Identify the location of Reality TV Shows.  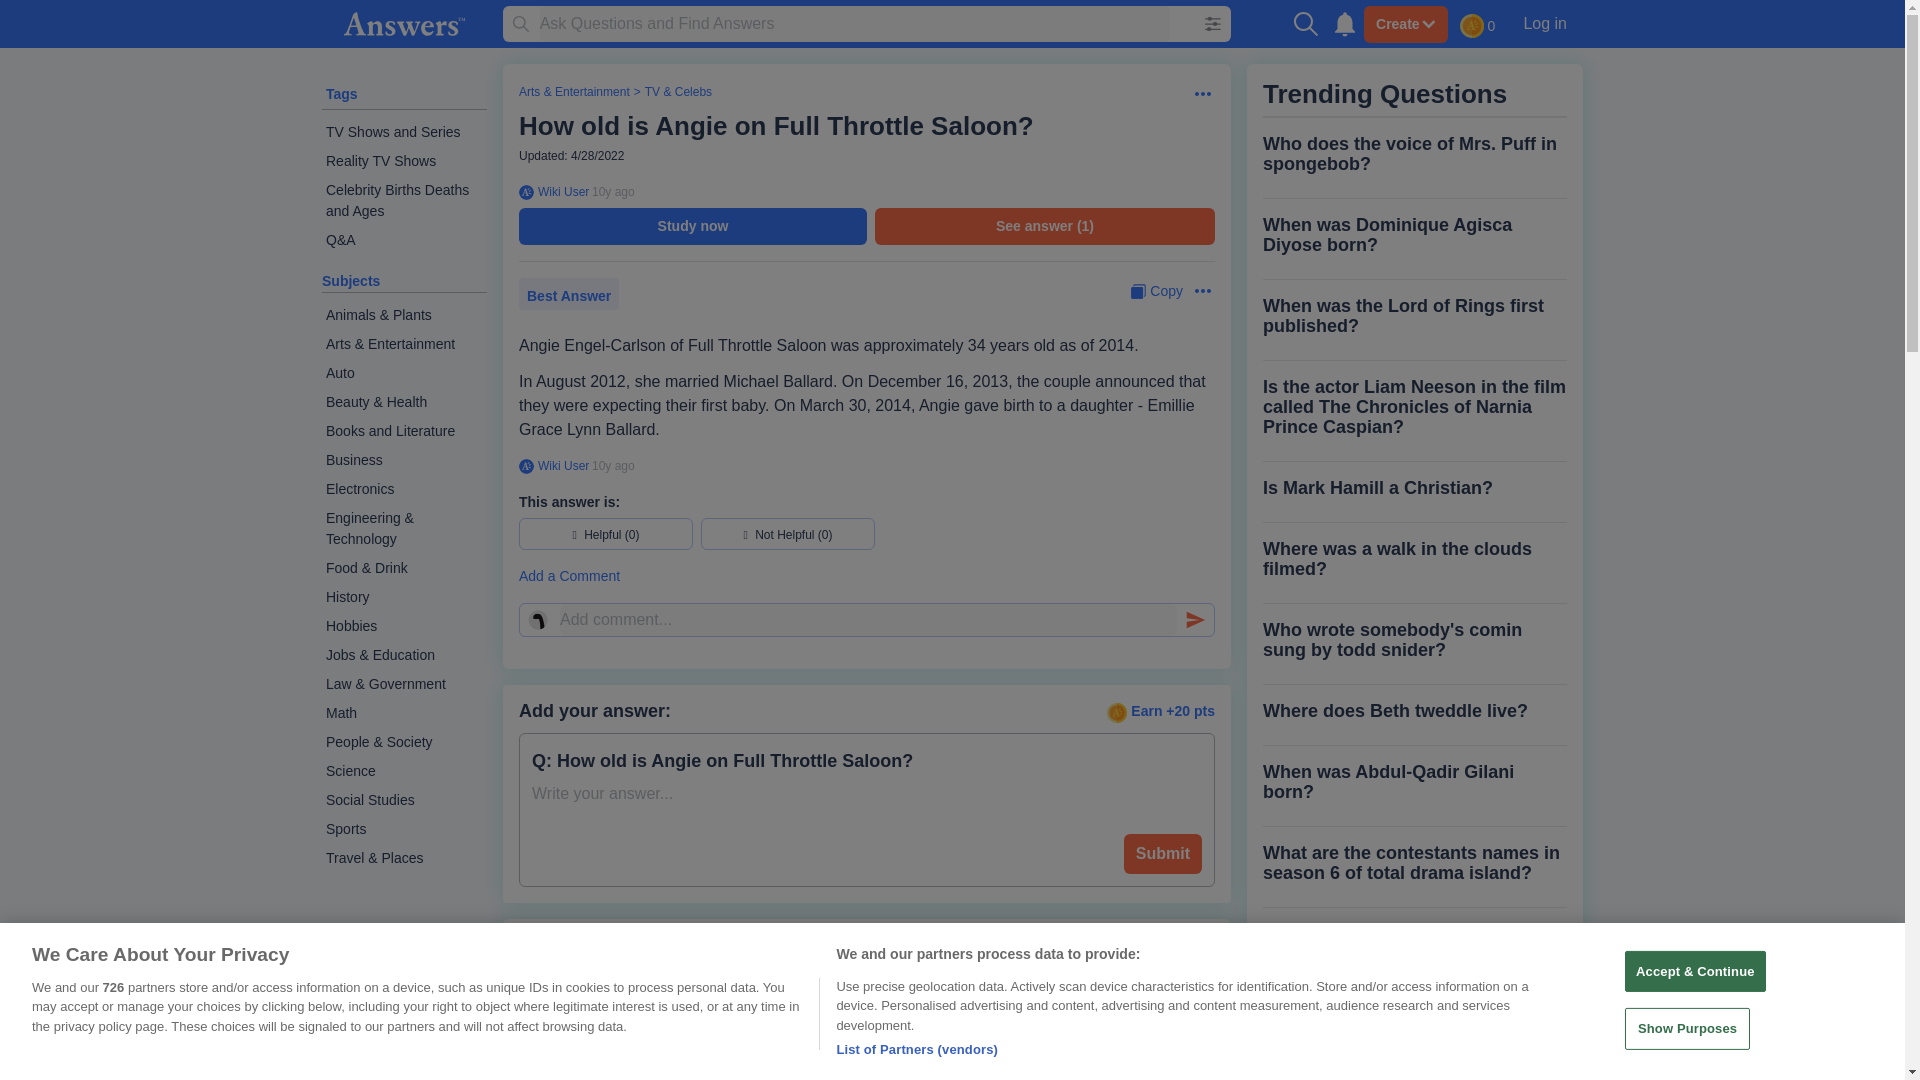
(404, 161).